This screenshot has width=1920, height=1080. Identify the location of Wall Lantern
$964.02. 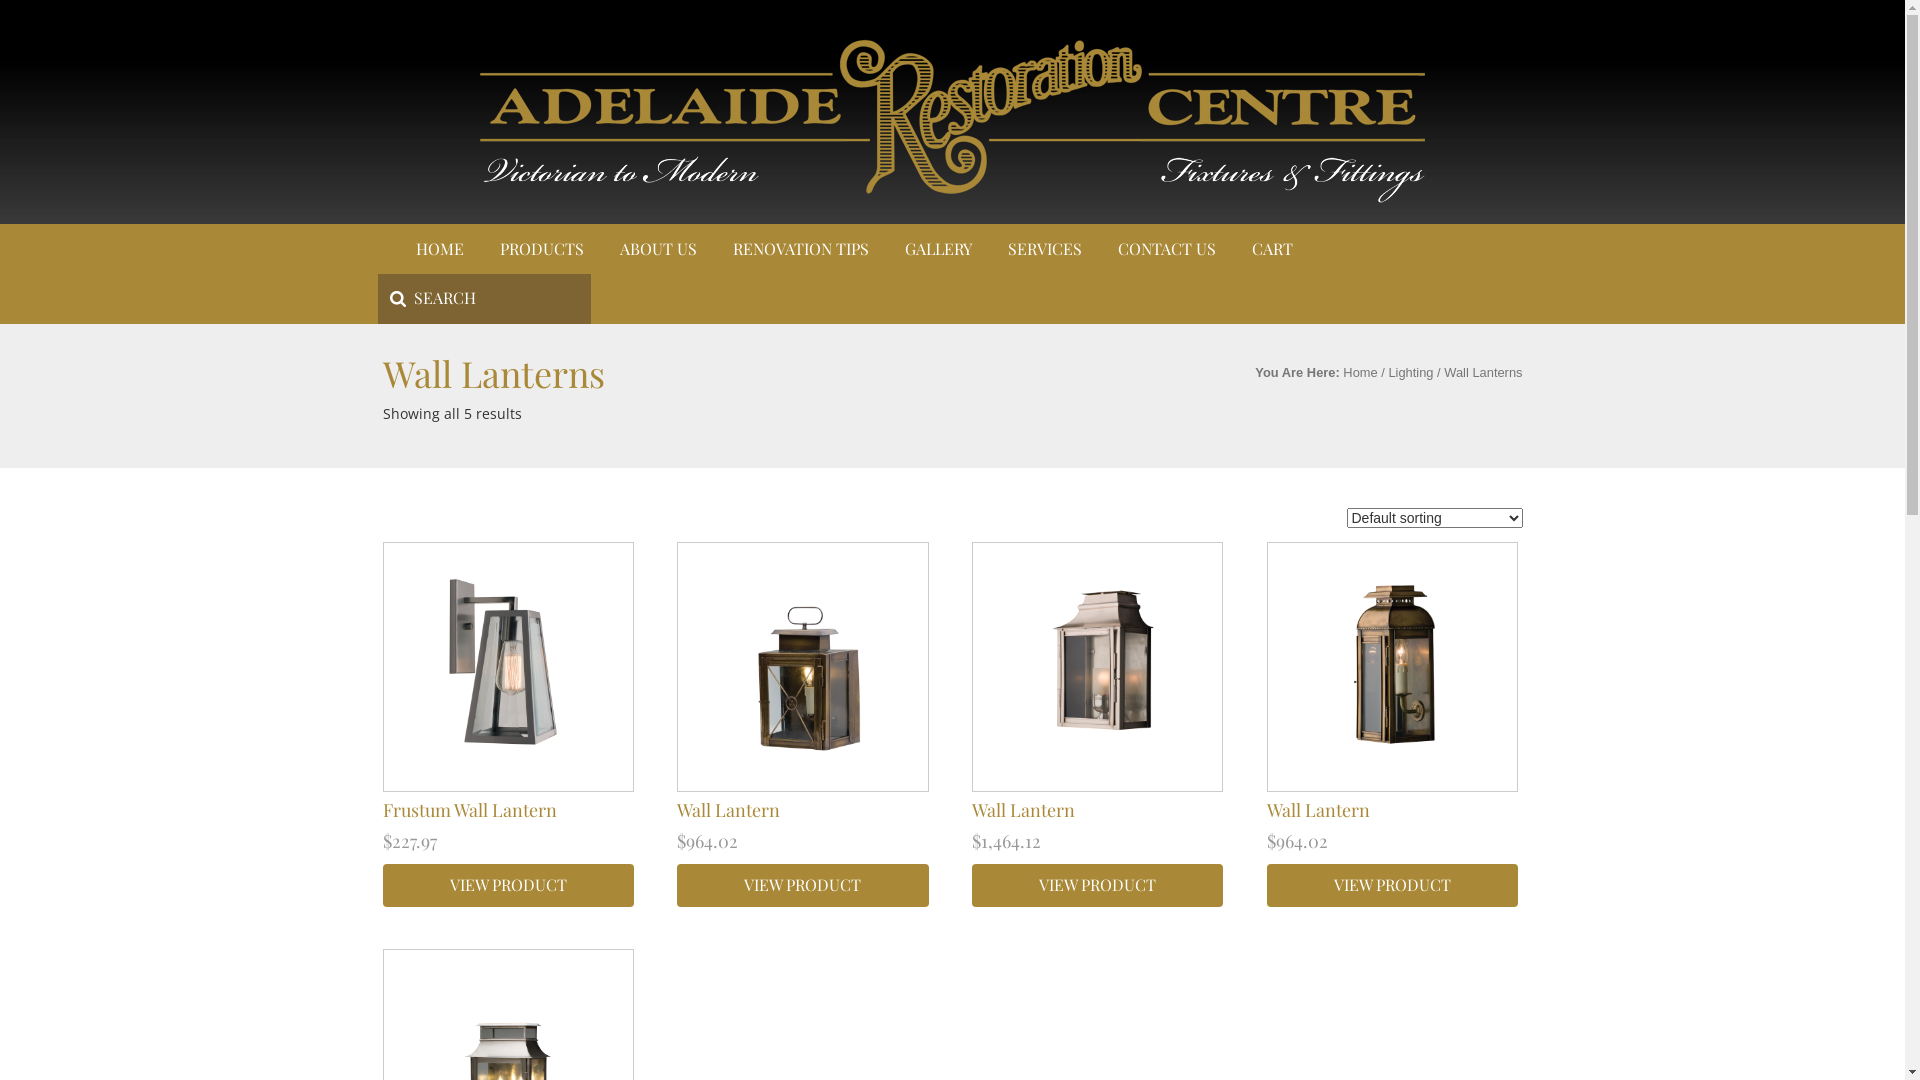
(802, 704).